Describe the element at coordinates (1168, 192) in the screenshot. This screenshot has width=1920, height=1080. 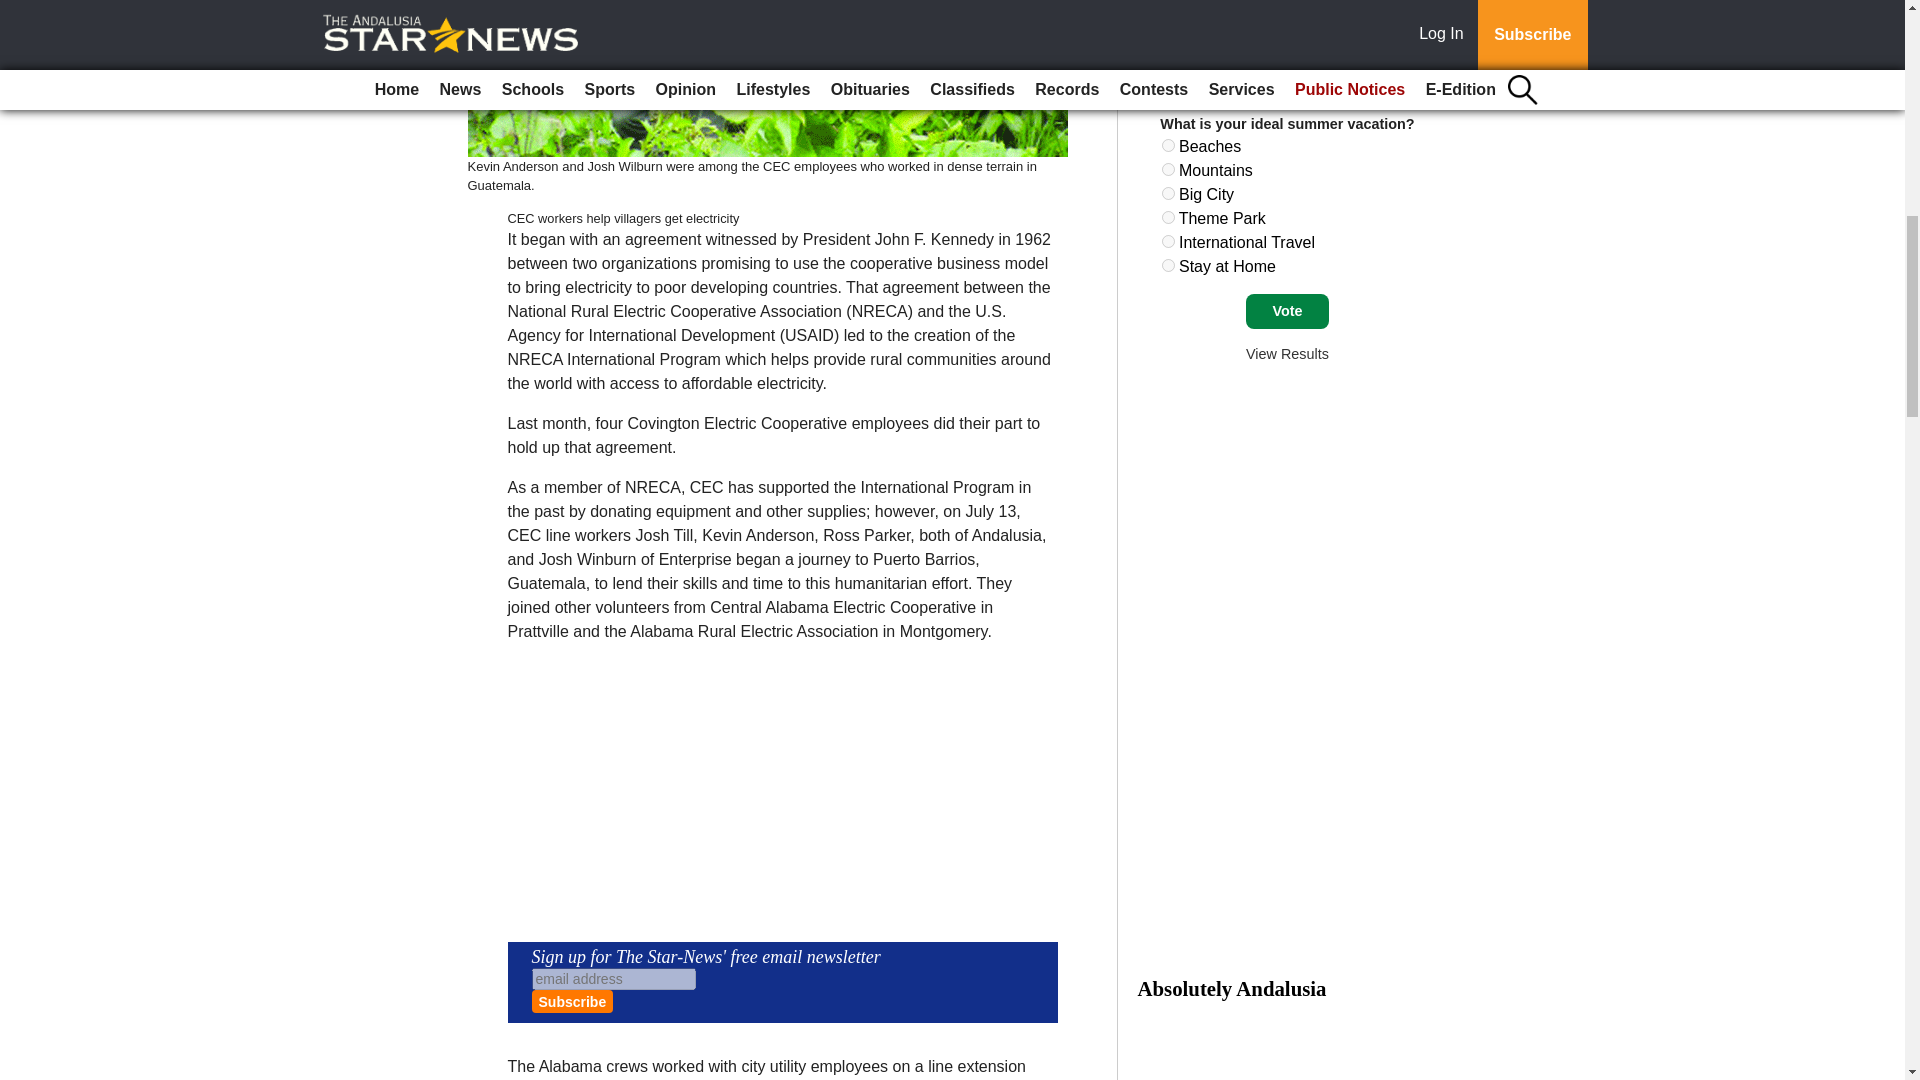
I see `746` at that location.